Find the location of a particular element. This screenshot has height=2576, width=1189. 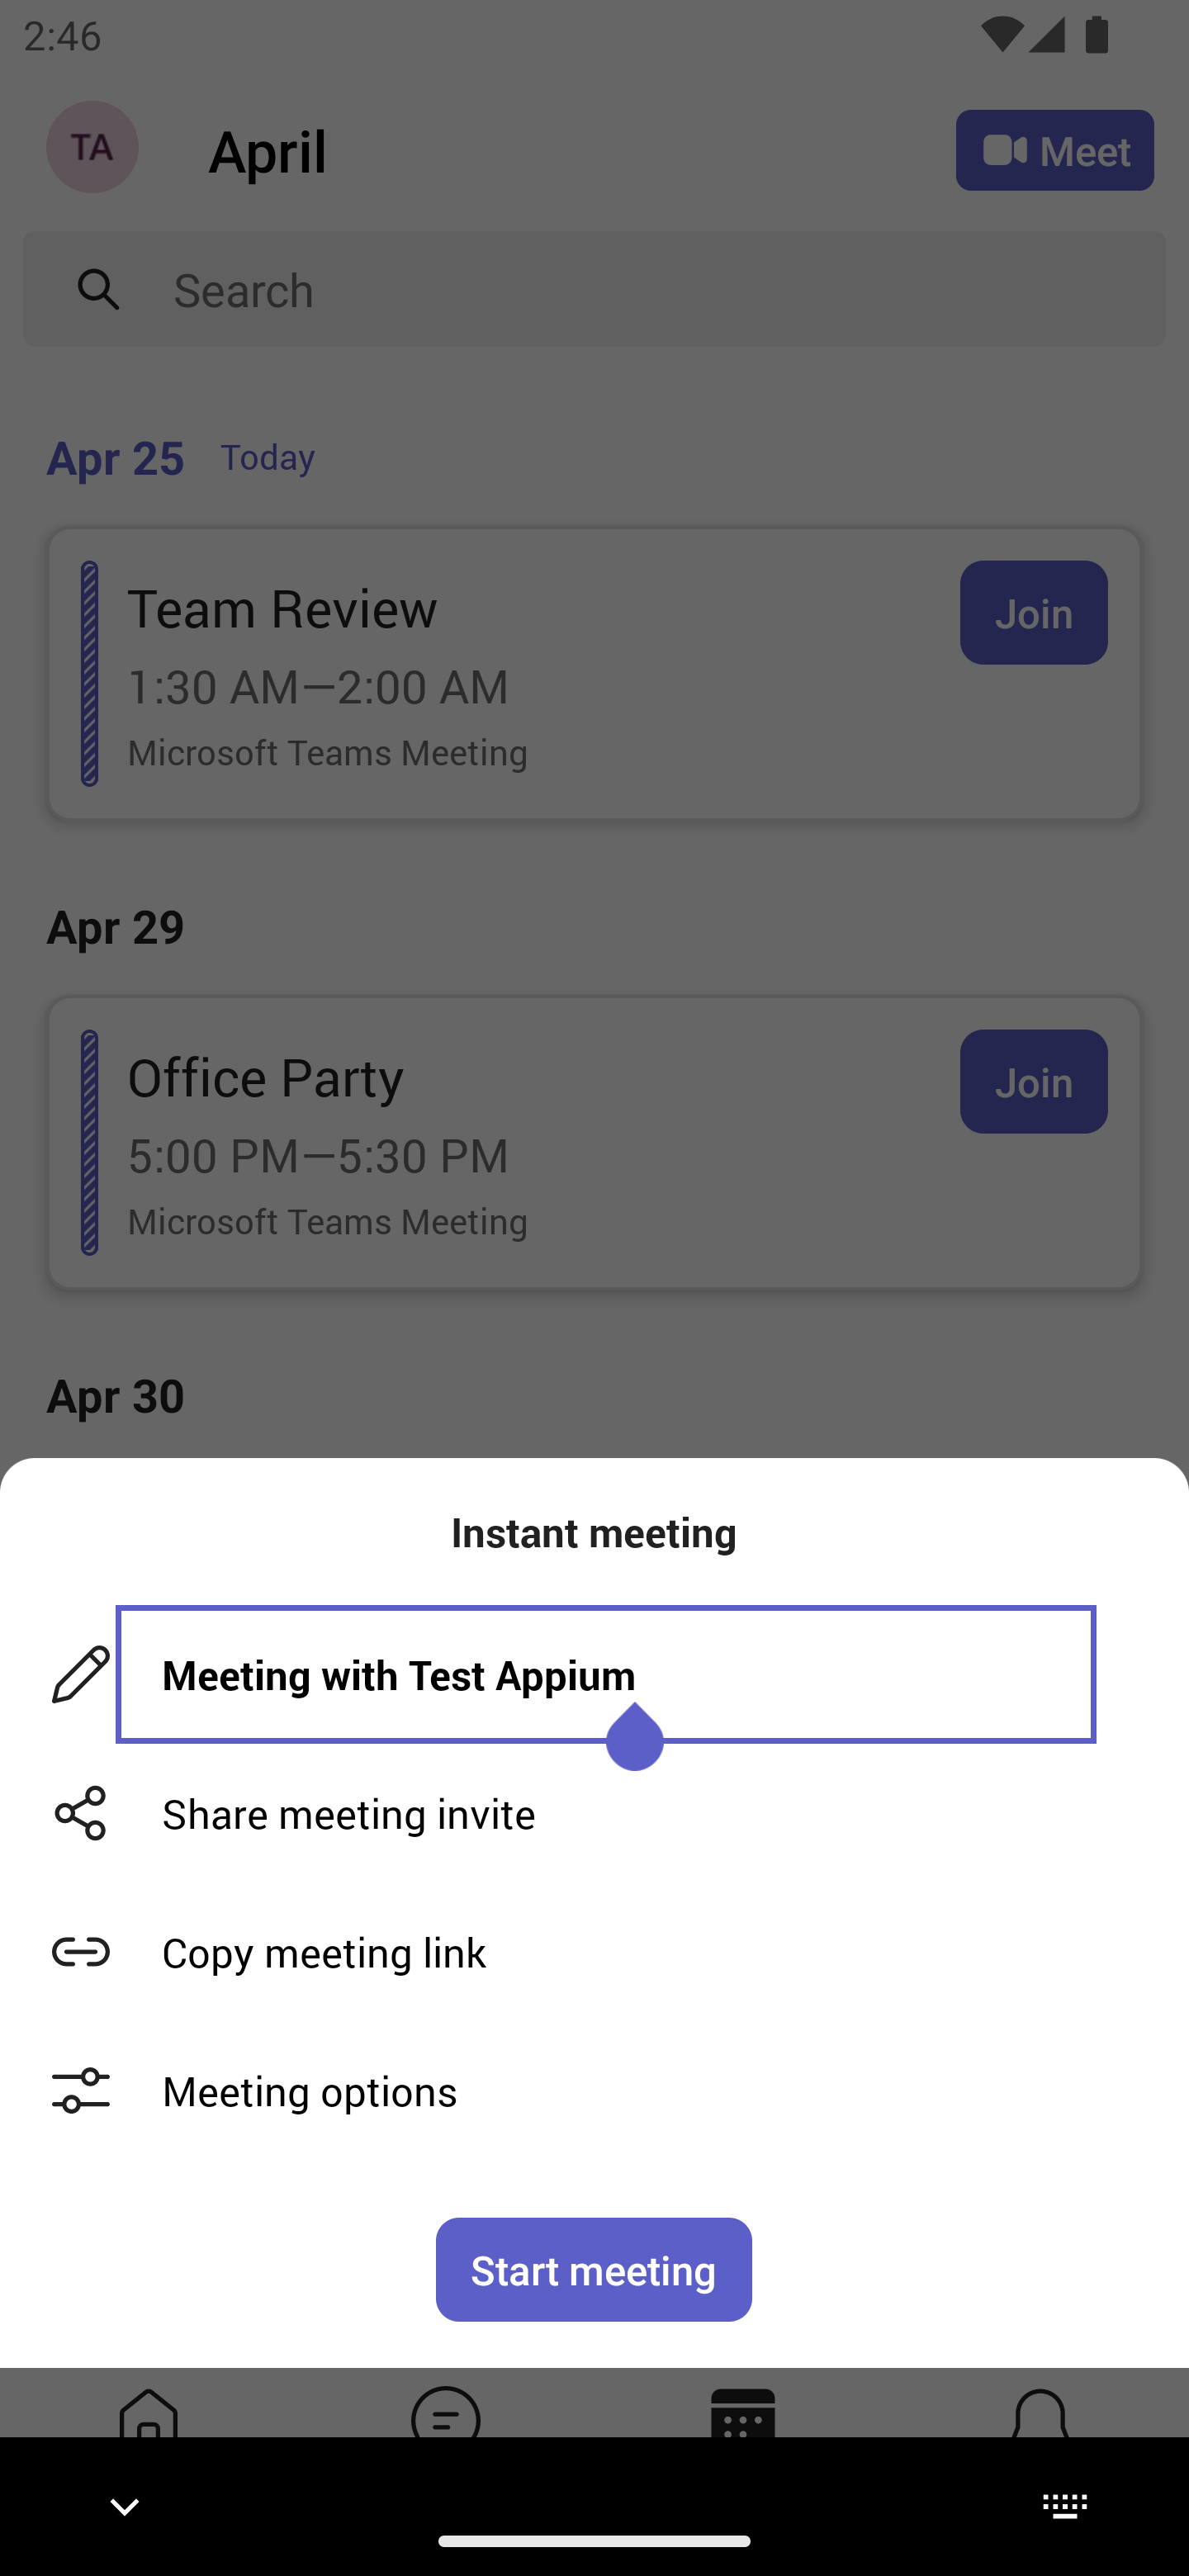

Share meeting invite is located at coordinates (594, 1813).